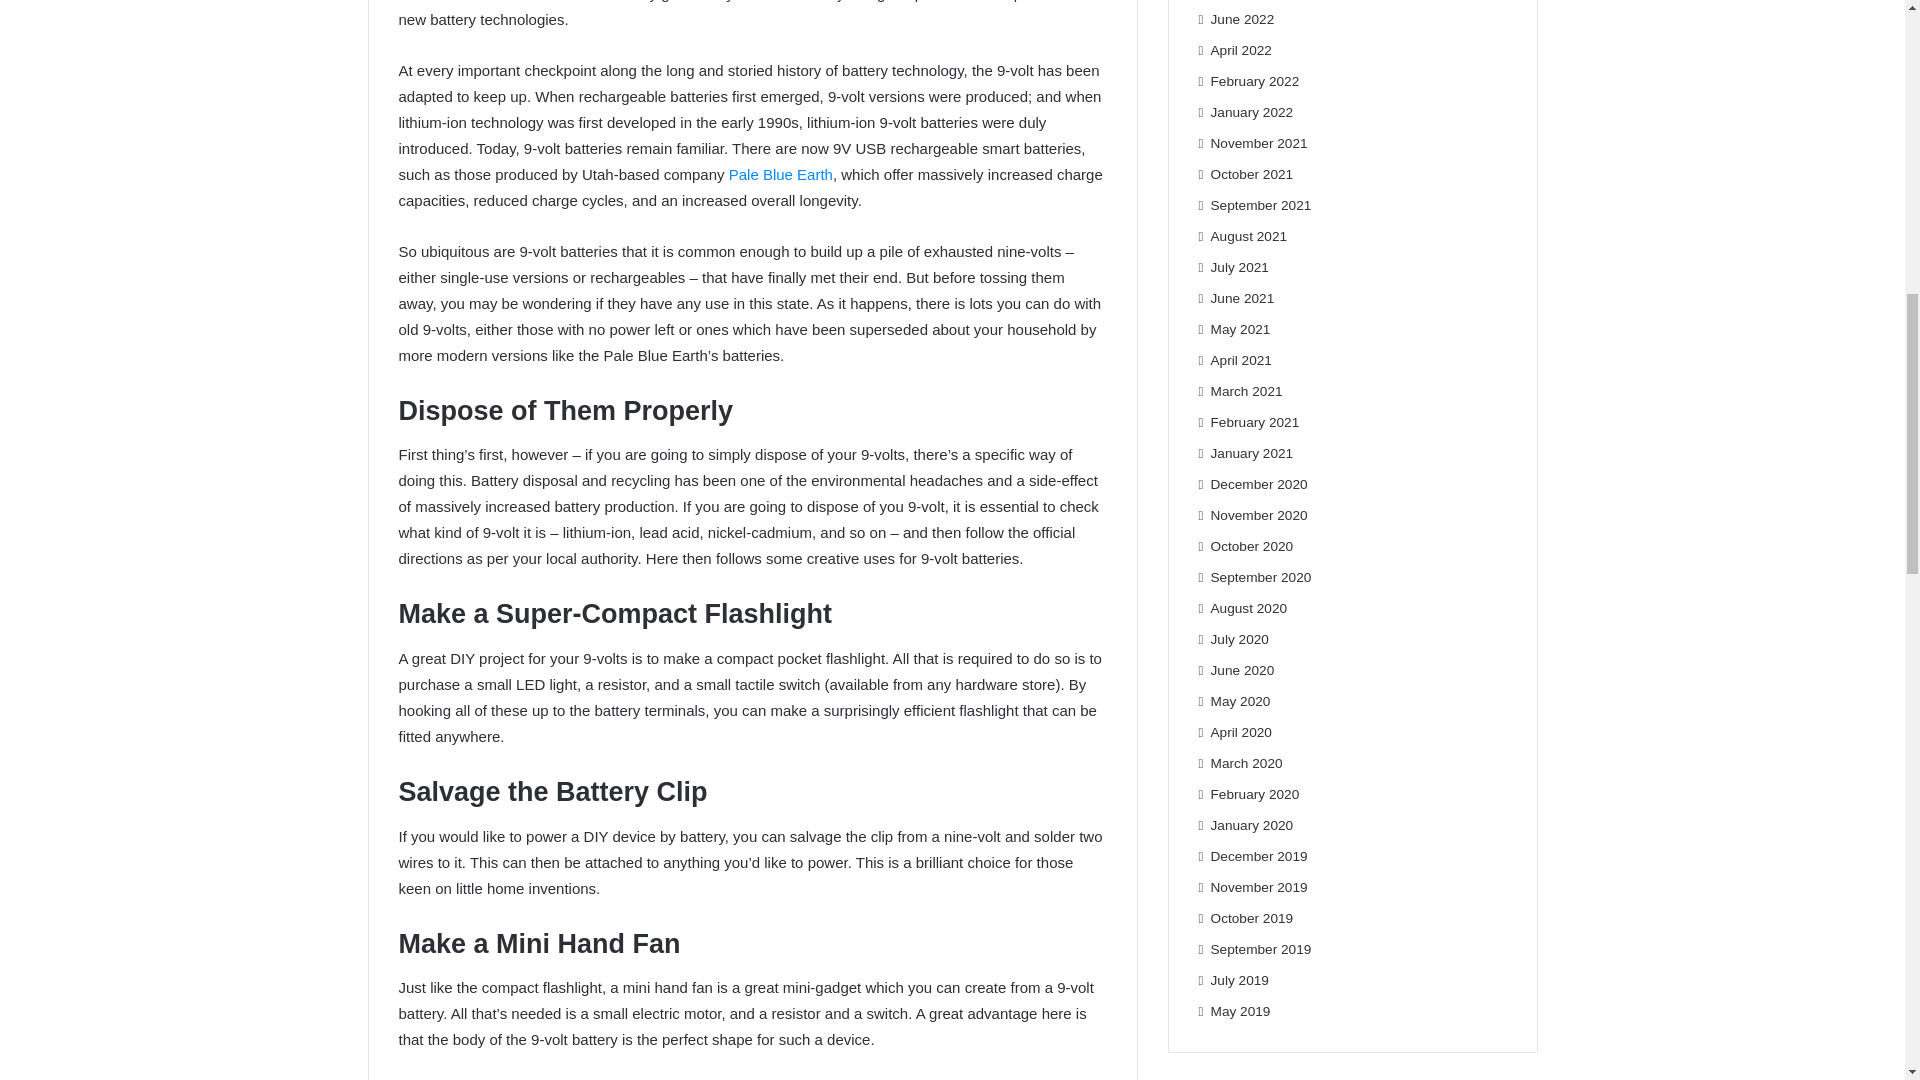 The width and height of the screenshot is (1920, 1080). Describe the element at coordinates (781, 174) in the screenshot. I see `Pale Blue Earth` at that location.